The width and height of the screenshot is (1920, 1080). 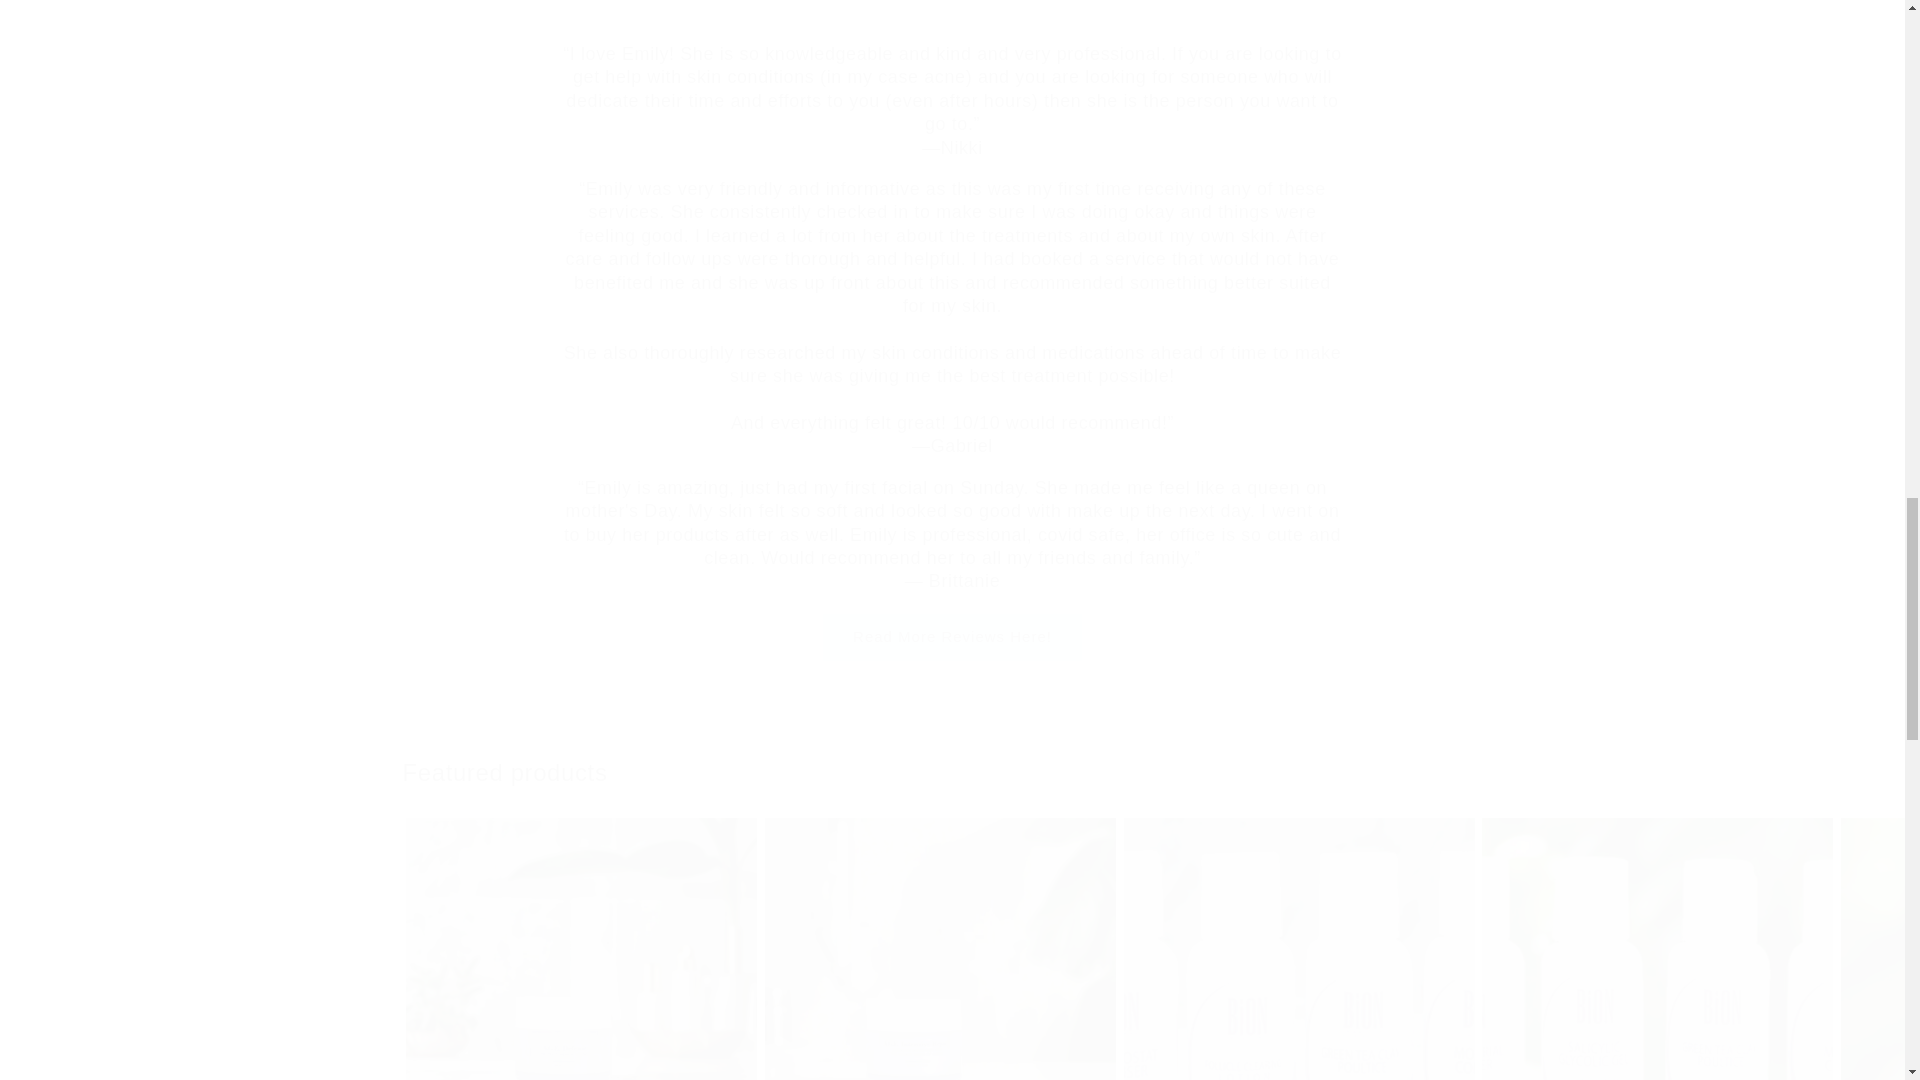 I want to click on Featured products, so click(x=951, y=772).